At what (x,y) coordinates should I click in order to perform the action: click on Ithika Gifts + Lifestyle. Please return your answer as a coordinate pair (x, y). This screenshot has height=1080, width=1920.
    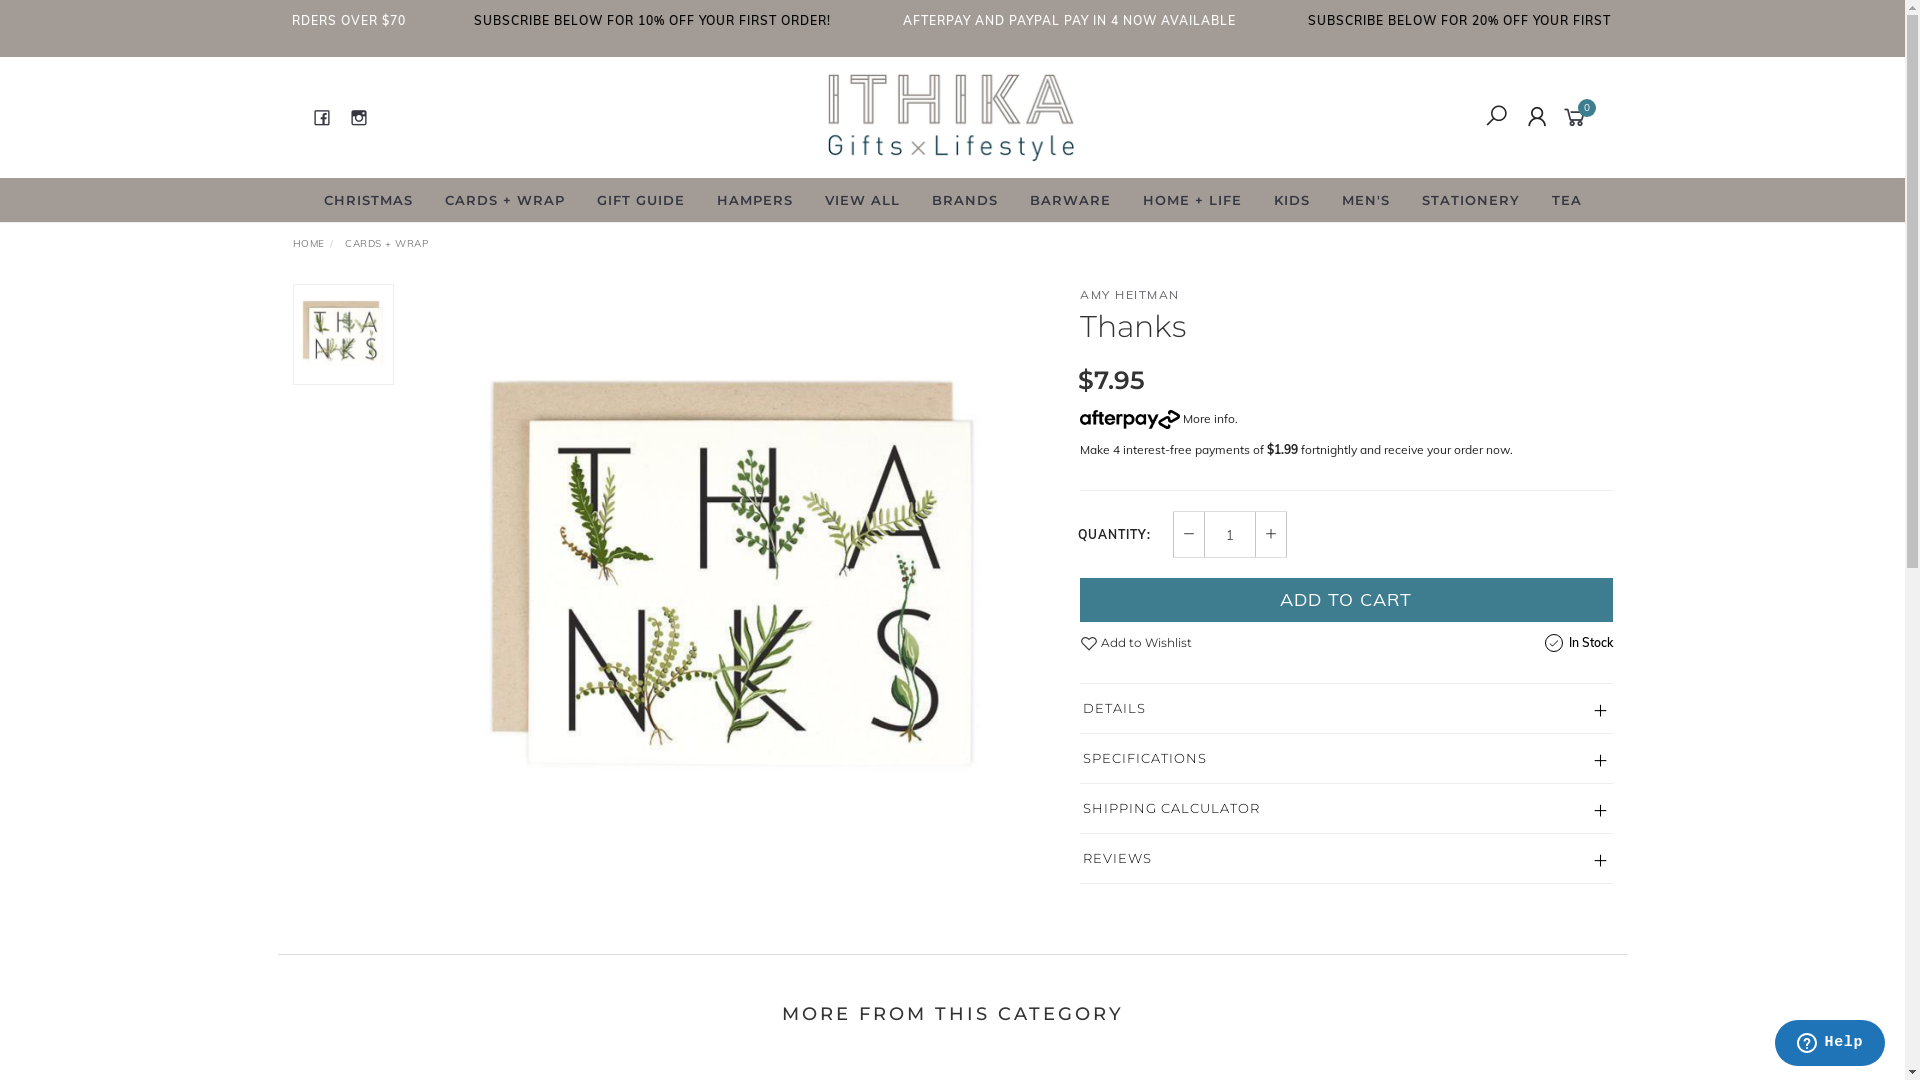
    Looking at the image, I should click on (951, 116).